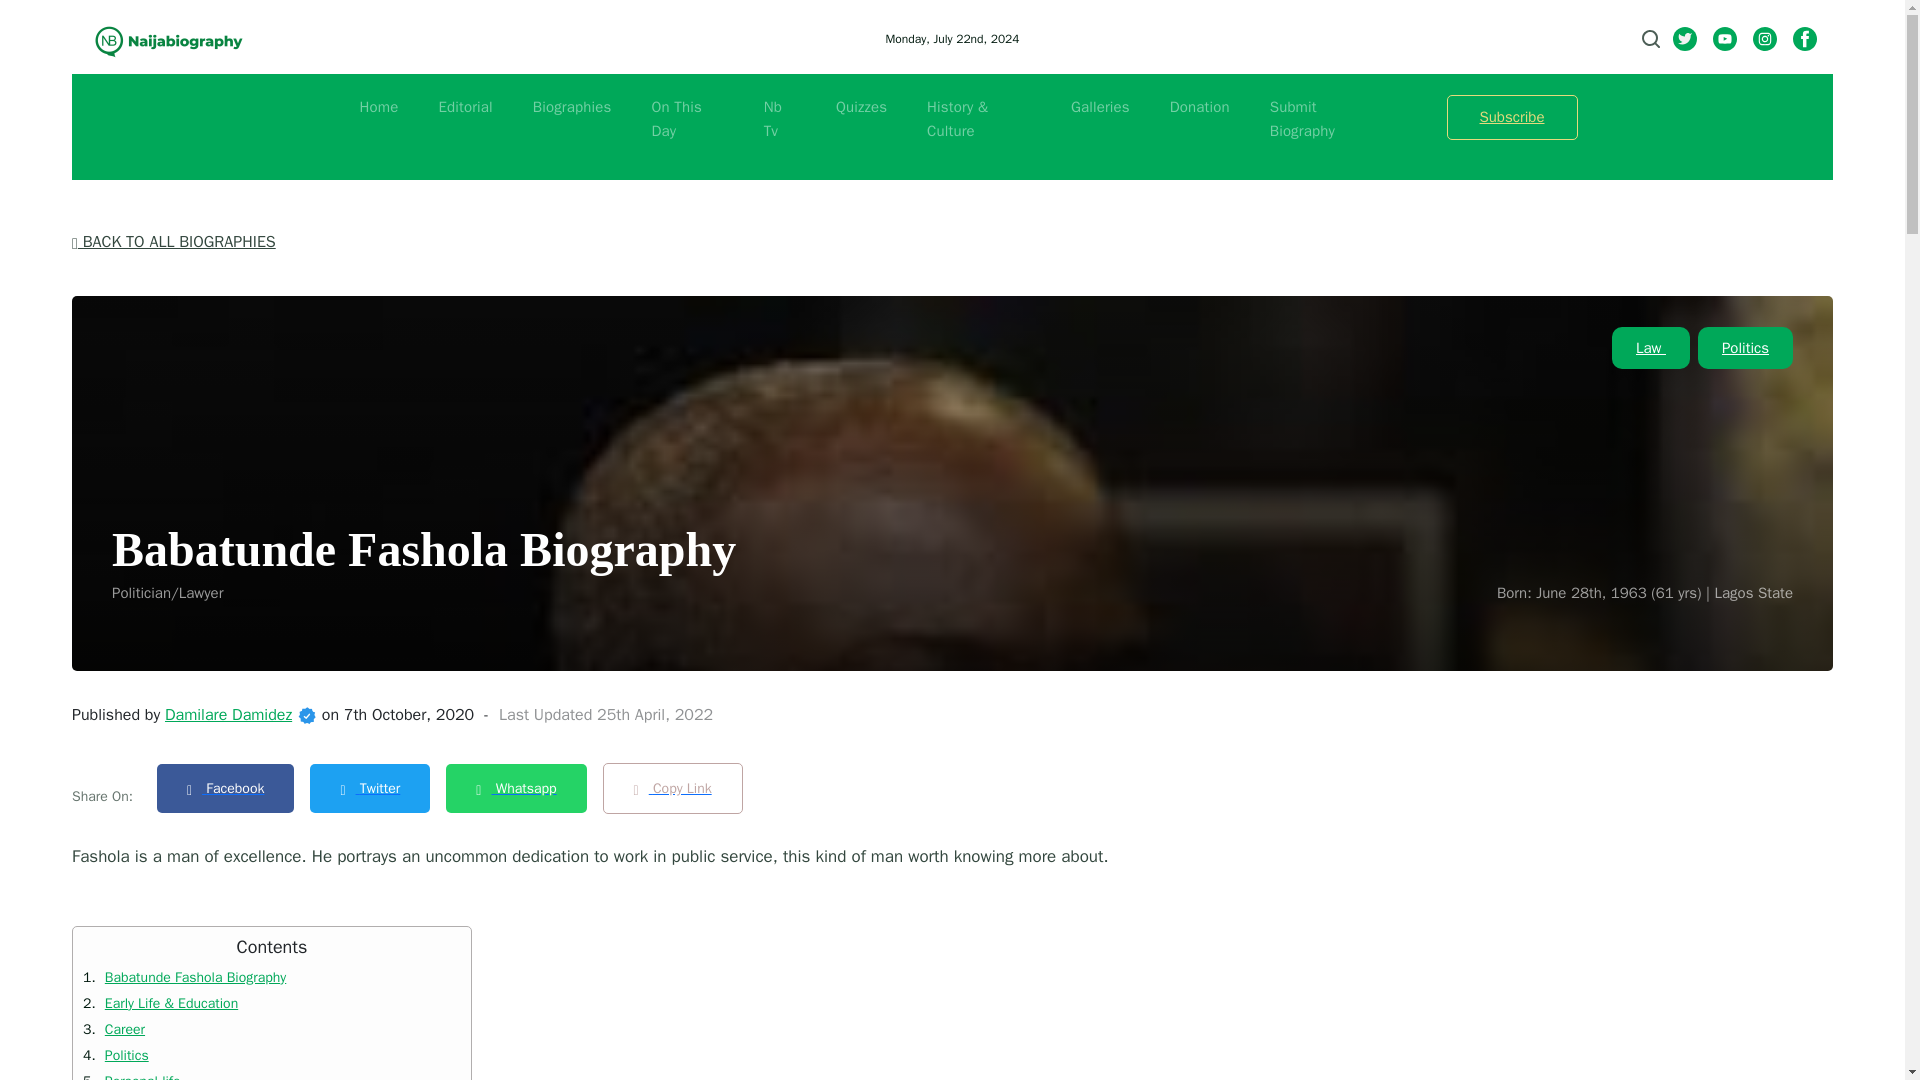 The width and height of the screenshot is (1920, 1080). What do you see at coordinates (377, 788) in the screenshot?
I see `Twitter` at bounding box center [377, 788].